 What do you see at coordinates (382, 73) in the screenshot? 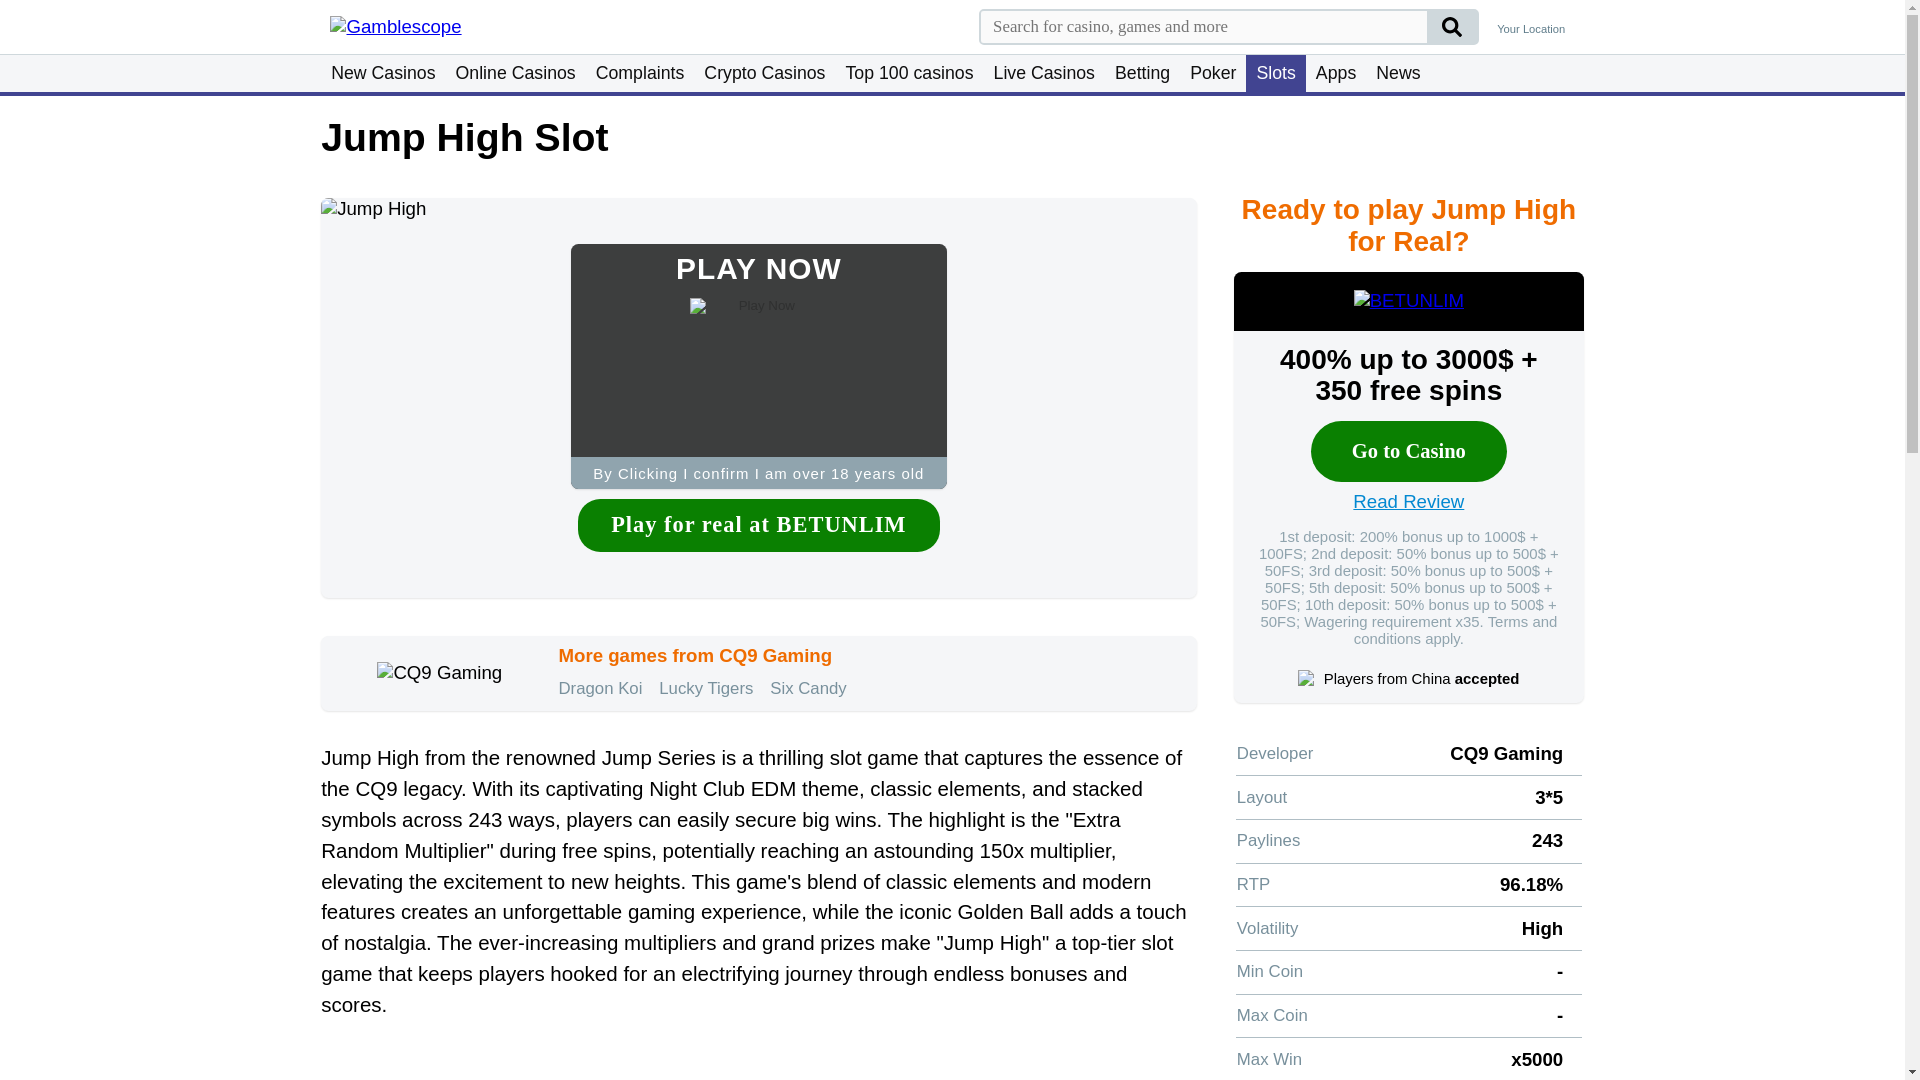
I see `New Casinos` at bounding box center [382, 73].